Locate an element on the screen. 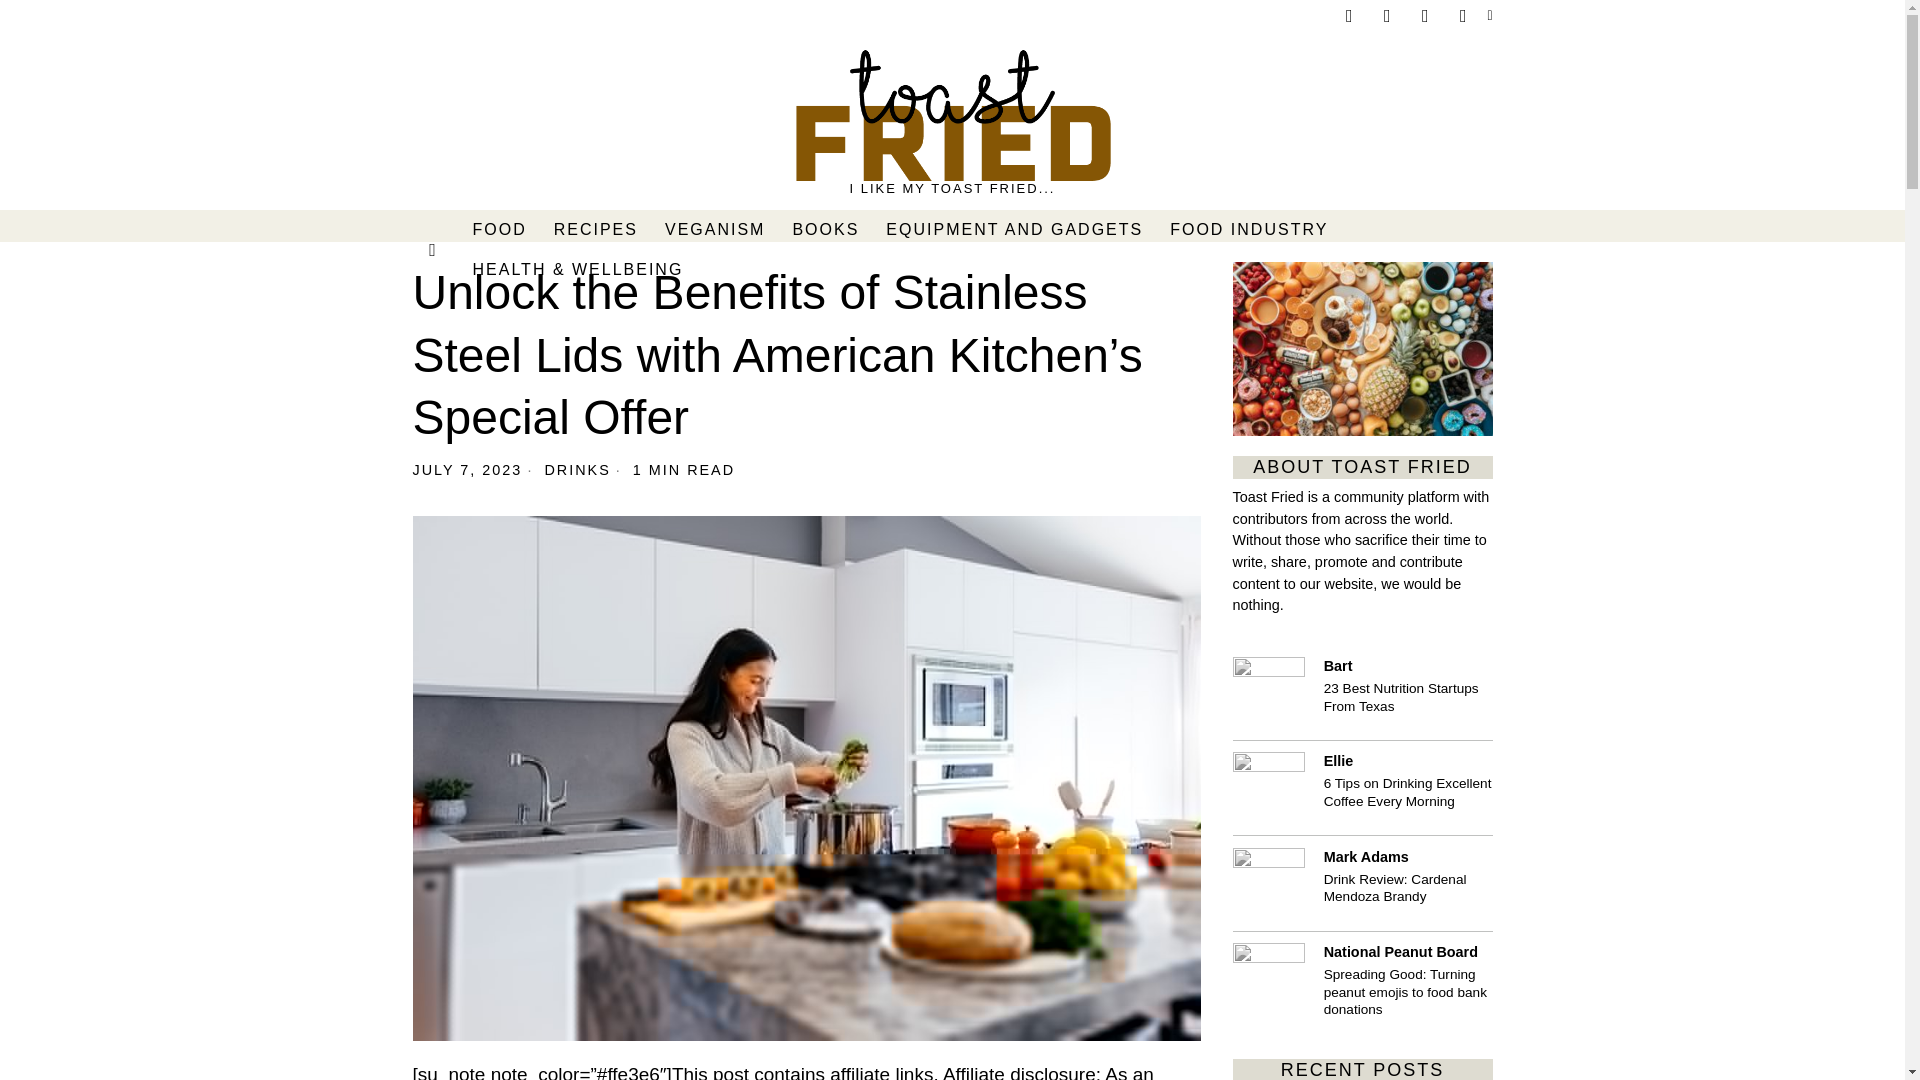 This screenshot has width=1920, height=1080. VEGANISM is located at coordinates (716, 229).